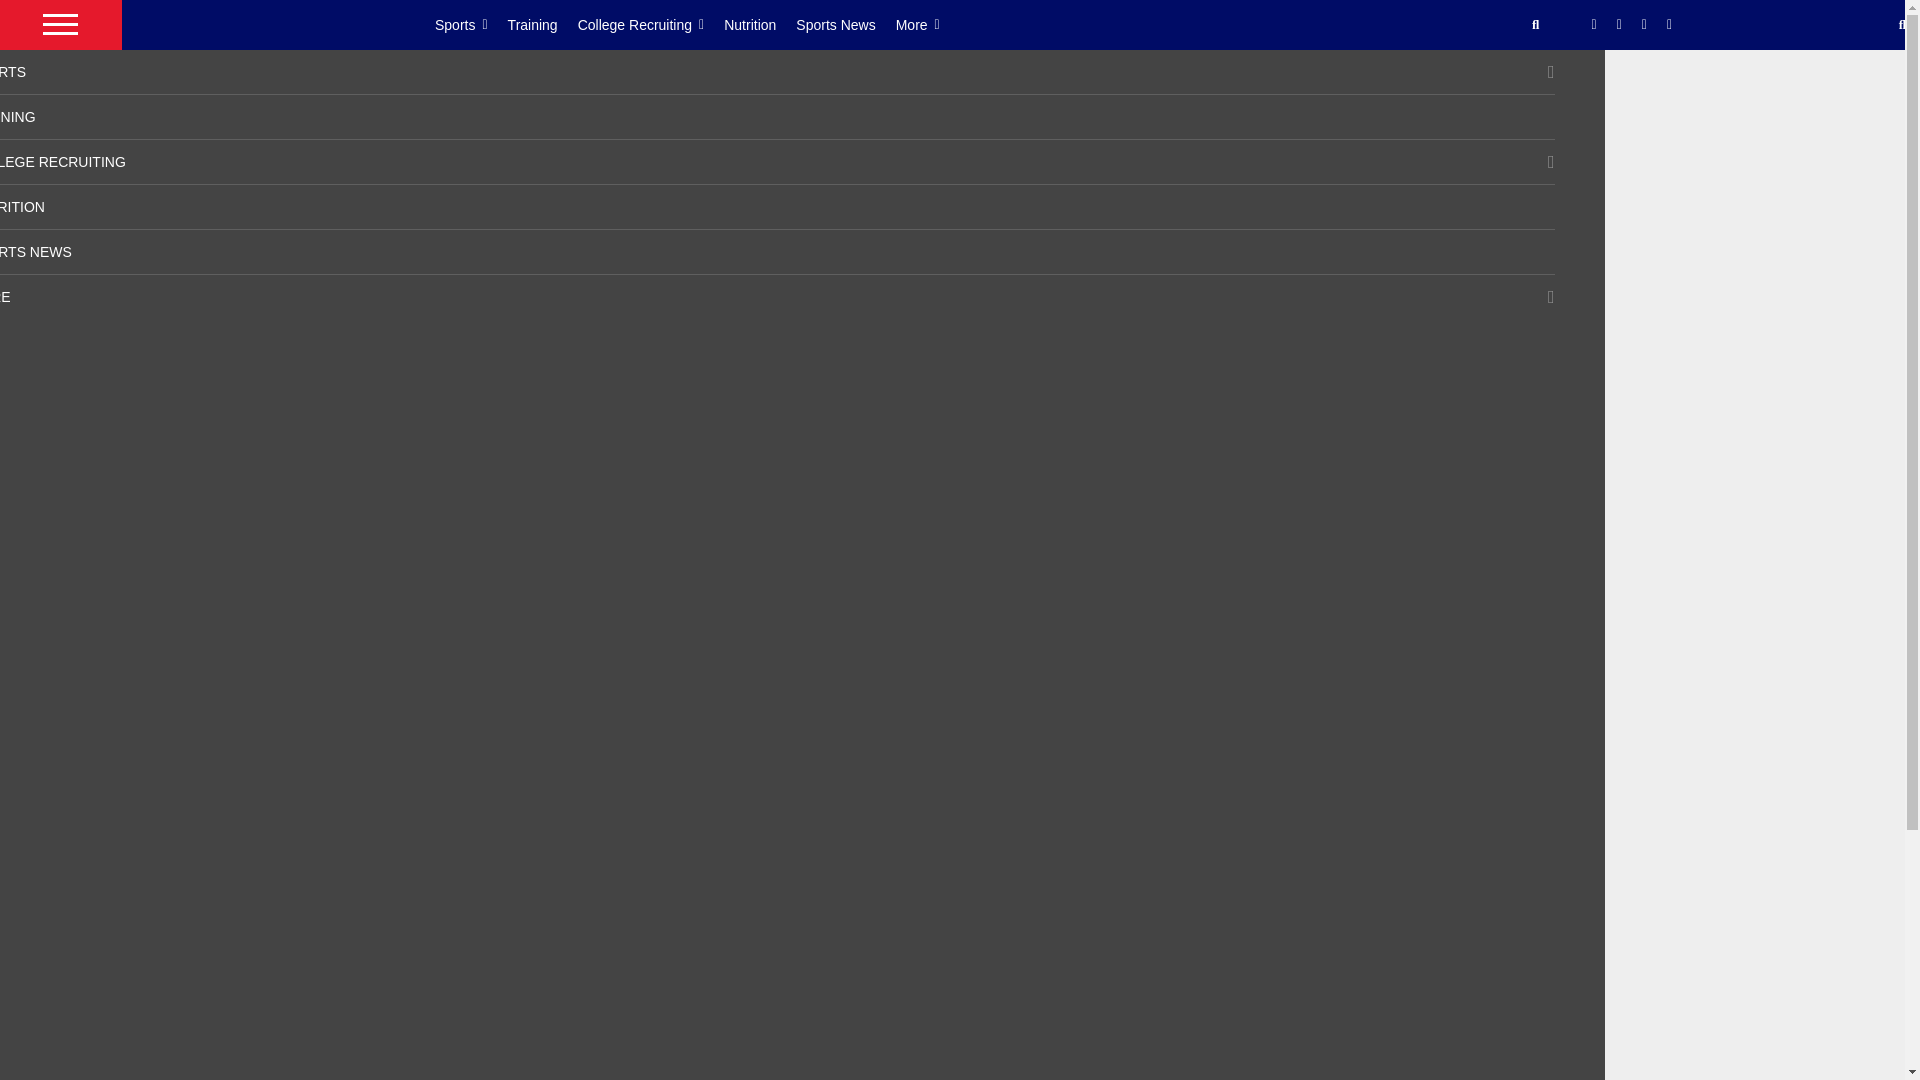 Image resolution: width=1920 pixels, height=1080 pixels. I want to click on Sports News, so click(845, 24).